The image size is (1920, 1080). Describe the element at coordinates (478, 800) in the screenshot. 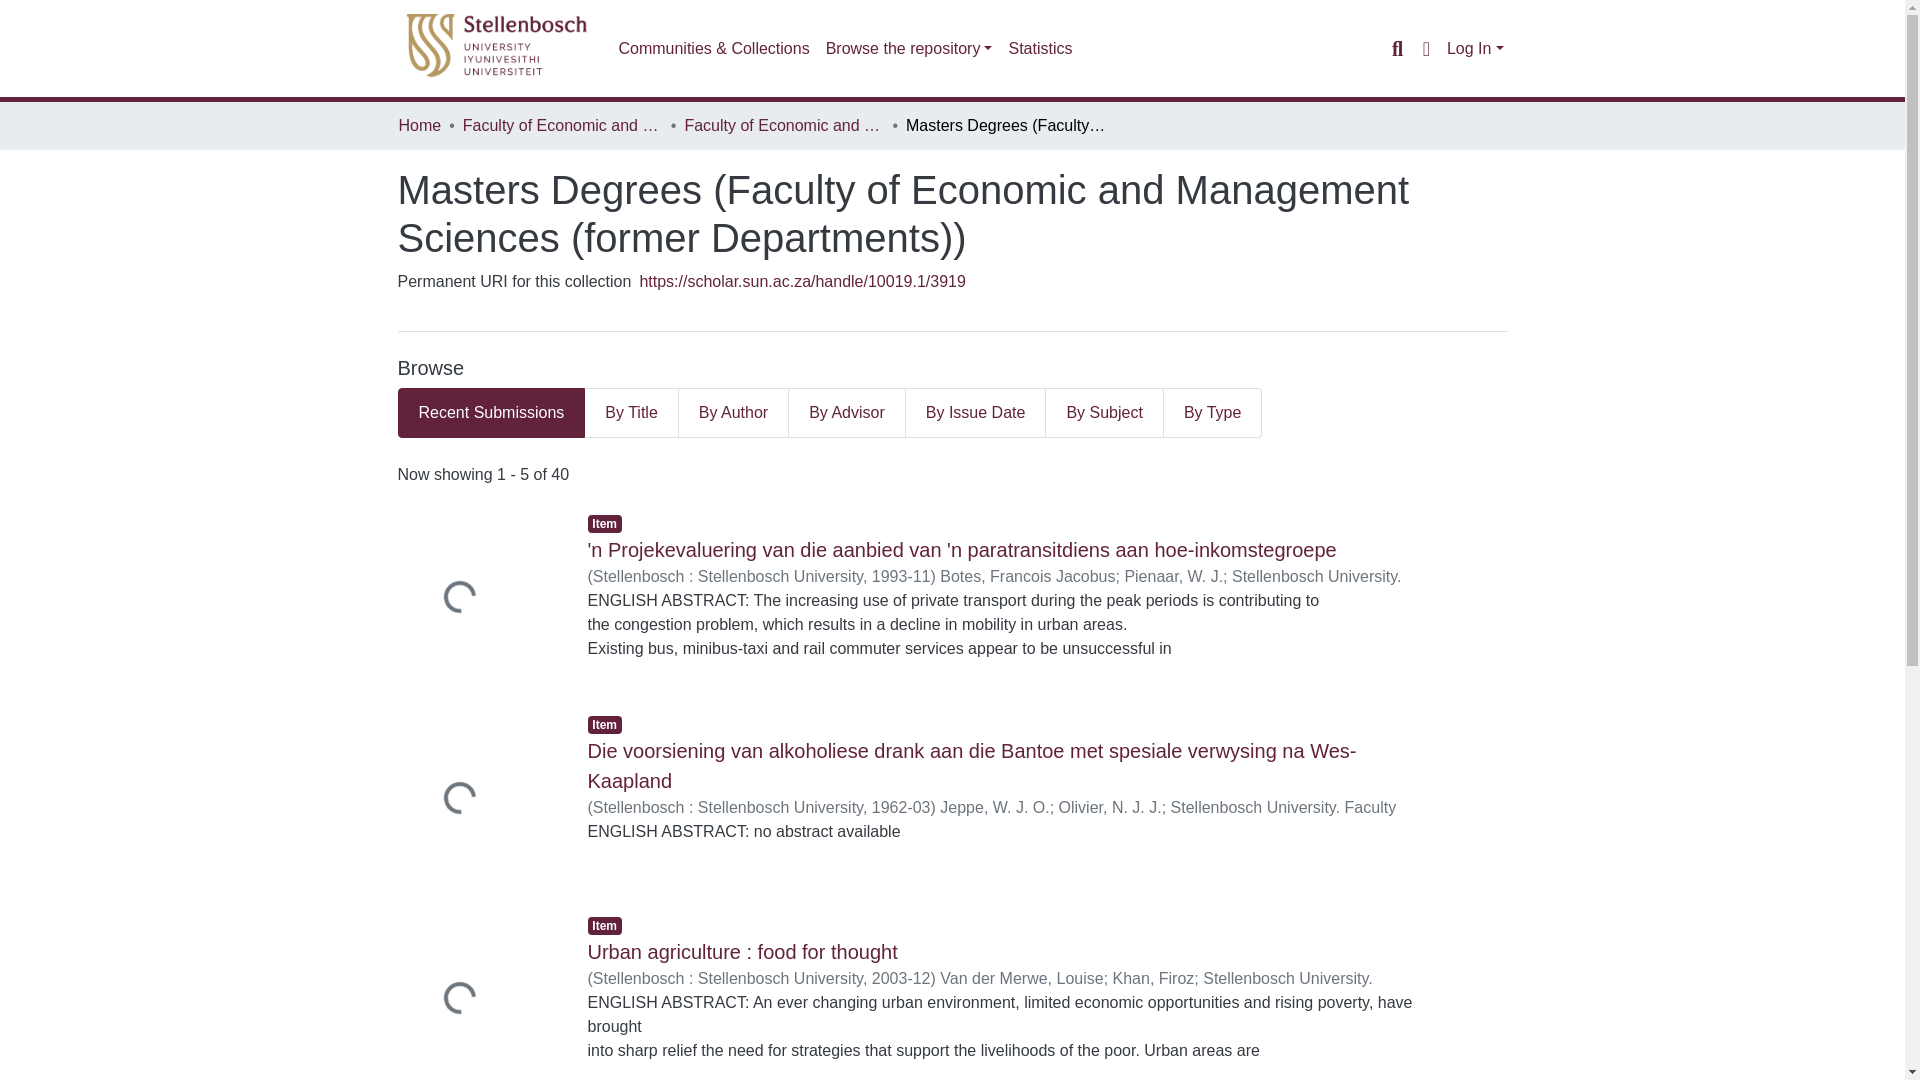

I see `Loading...` at that location.